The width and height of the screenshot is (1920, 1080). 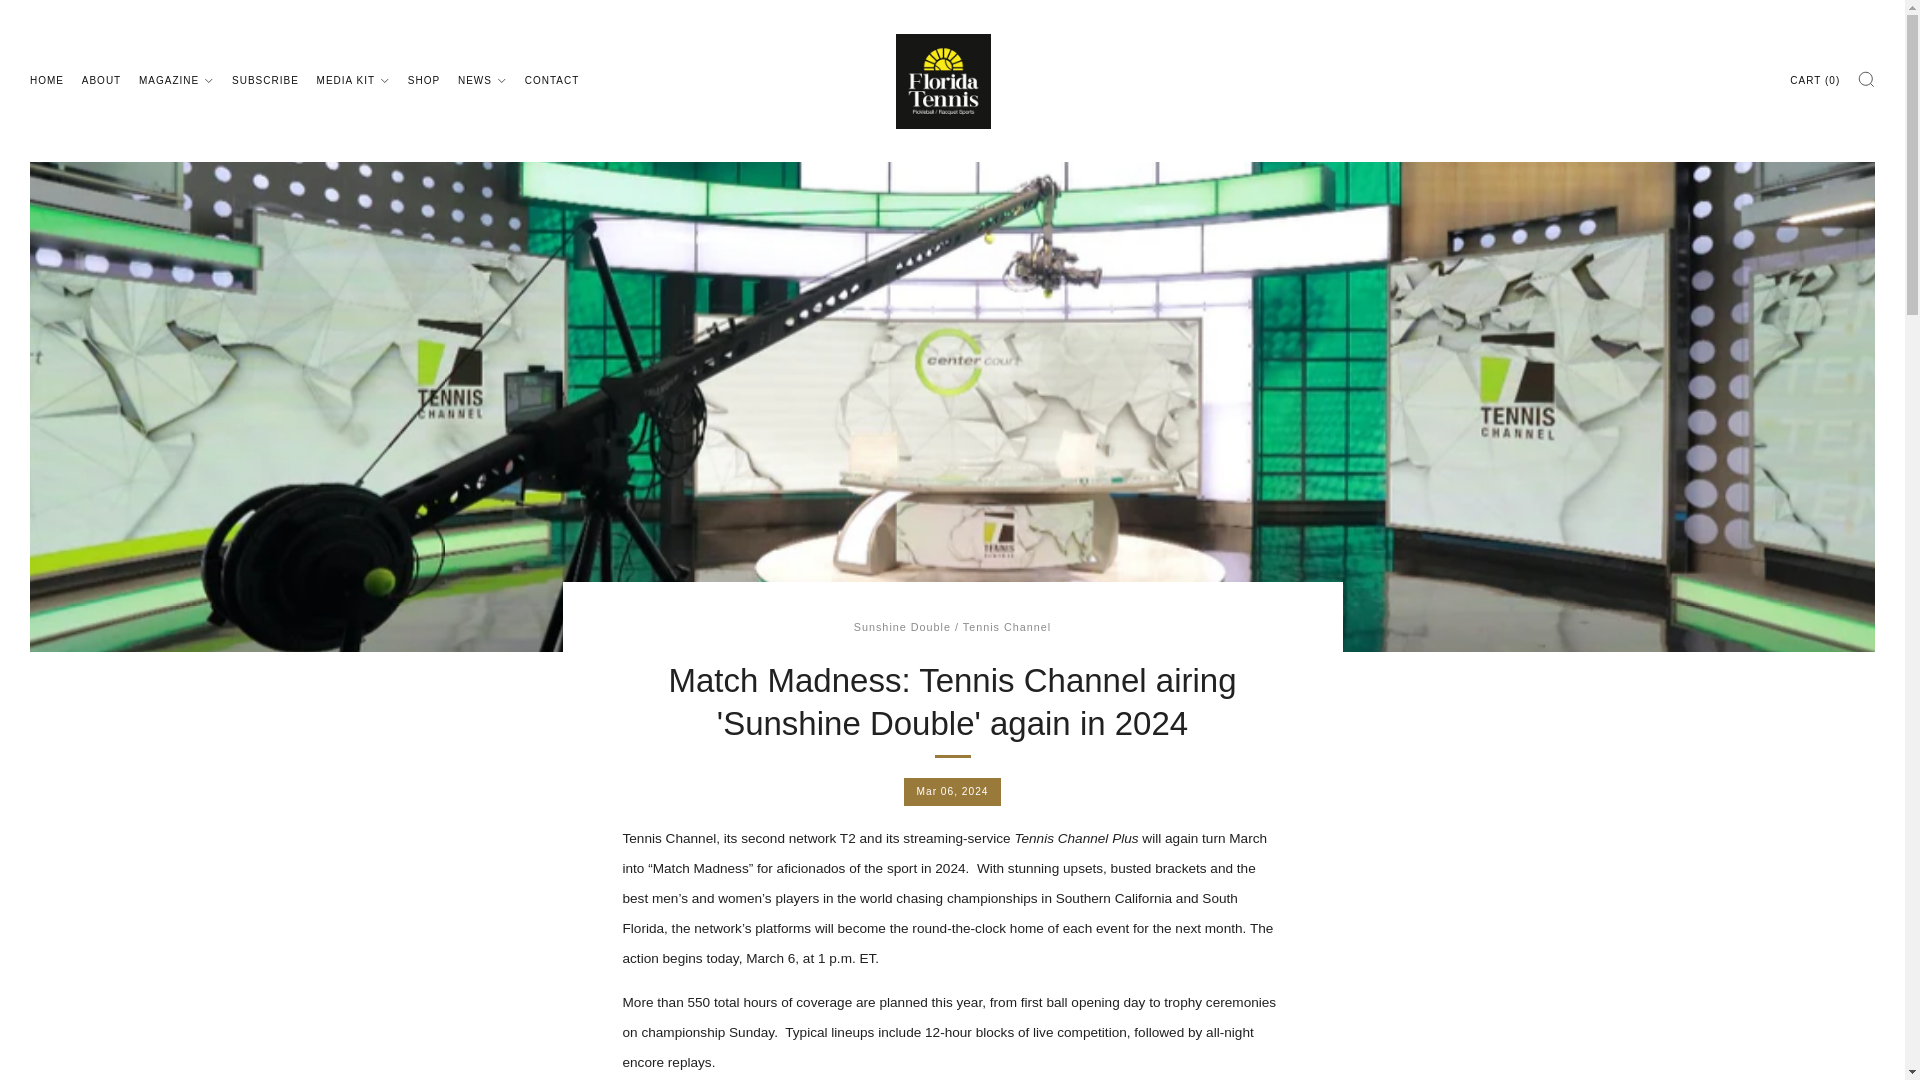 I want to click on SUBSCRIBE, so click(x=266, y=80).